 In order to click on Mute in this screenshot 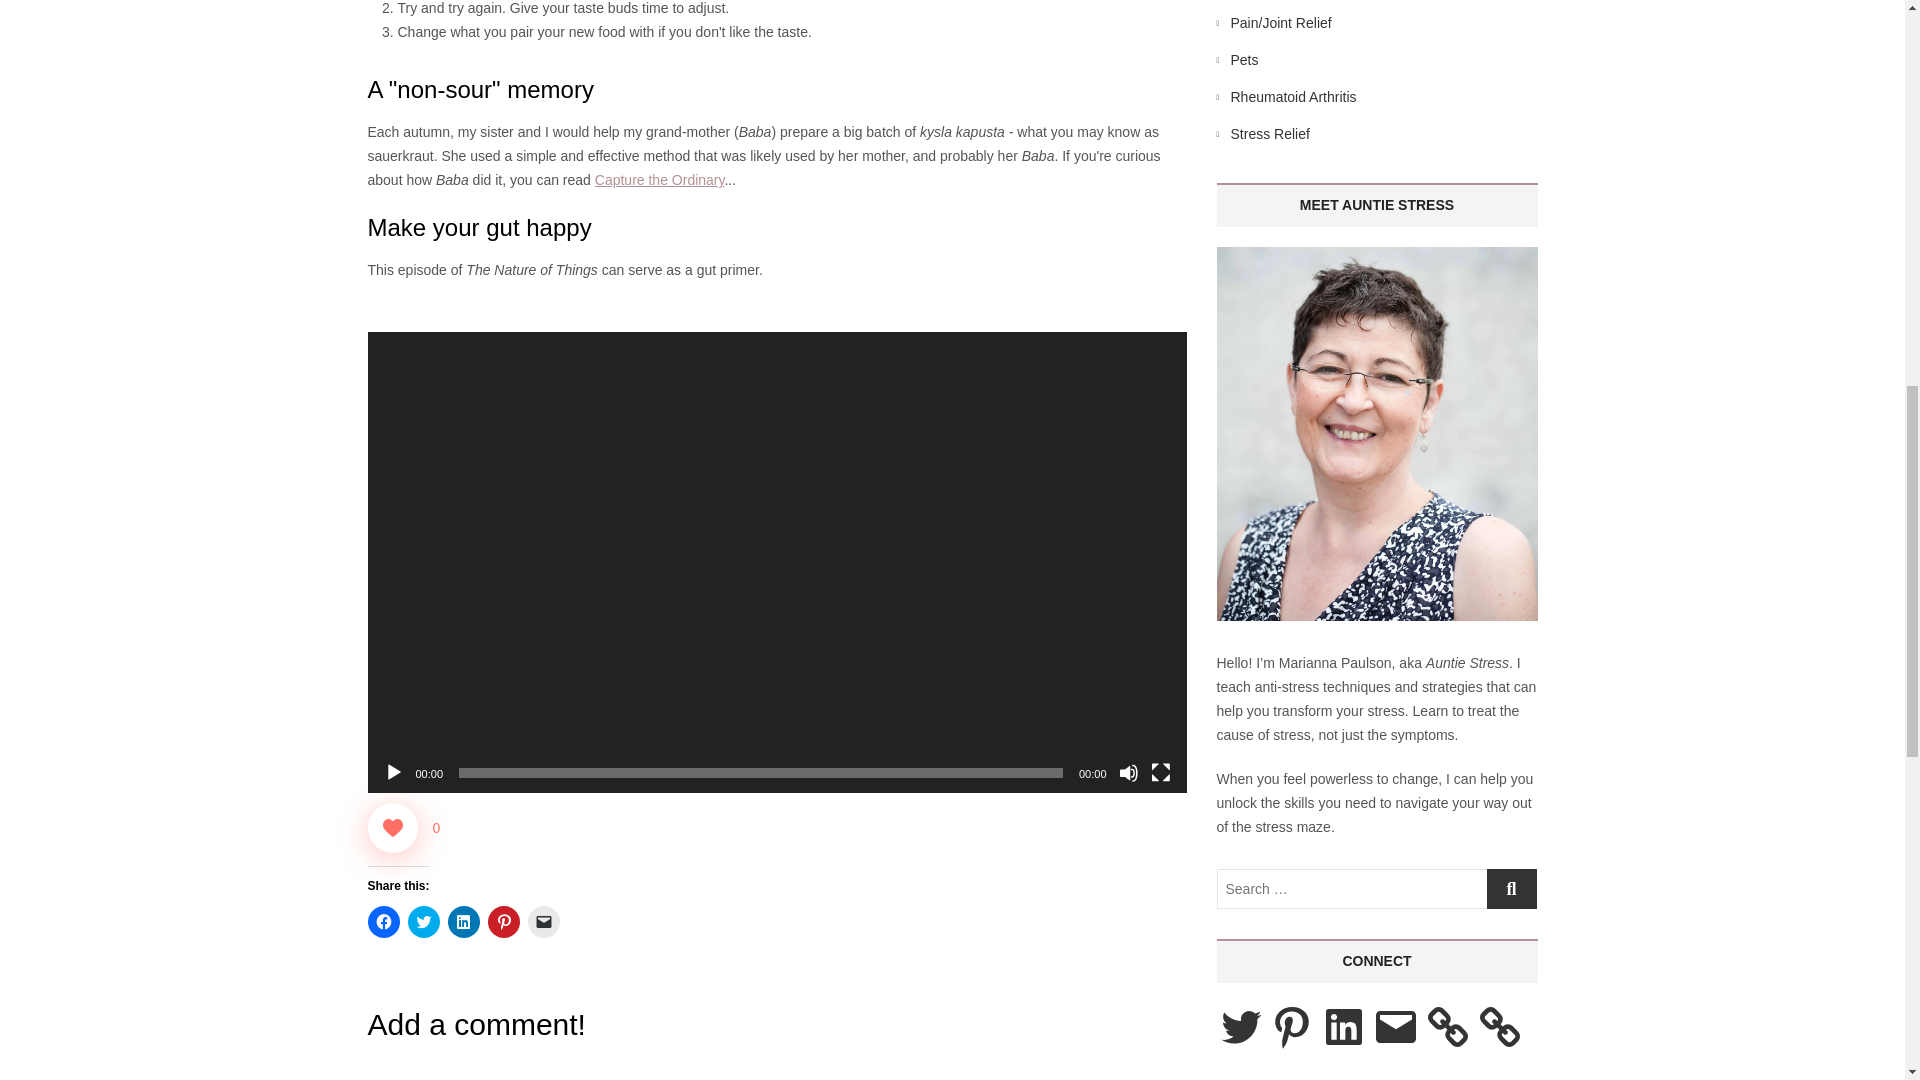, I will do `click(1128, 772)`.